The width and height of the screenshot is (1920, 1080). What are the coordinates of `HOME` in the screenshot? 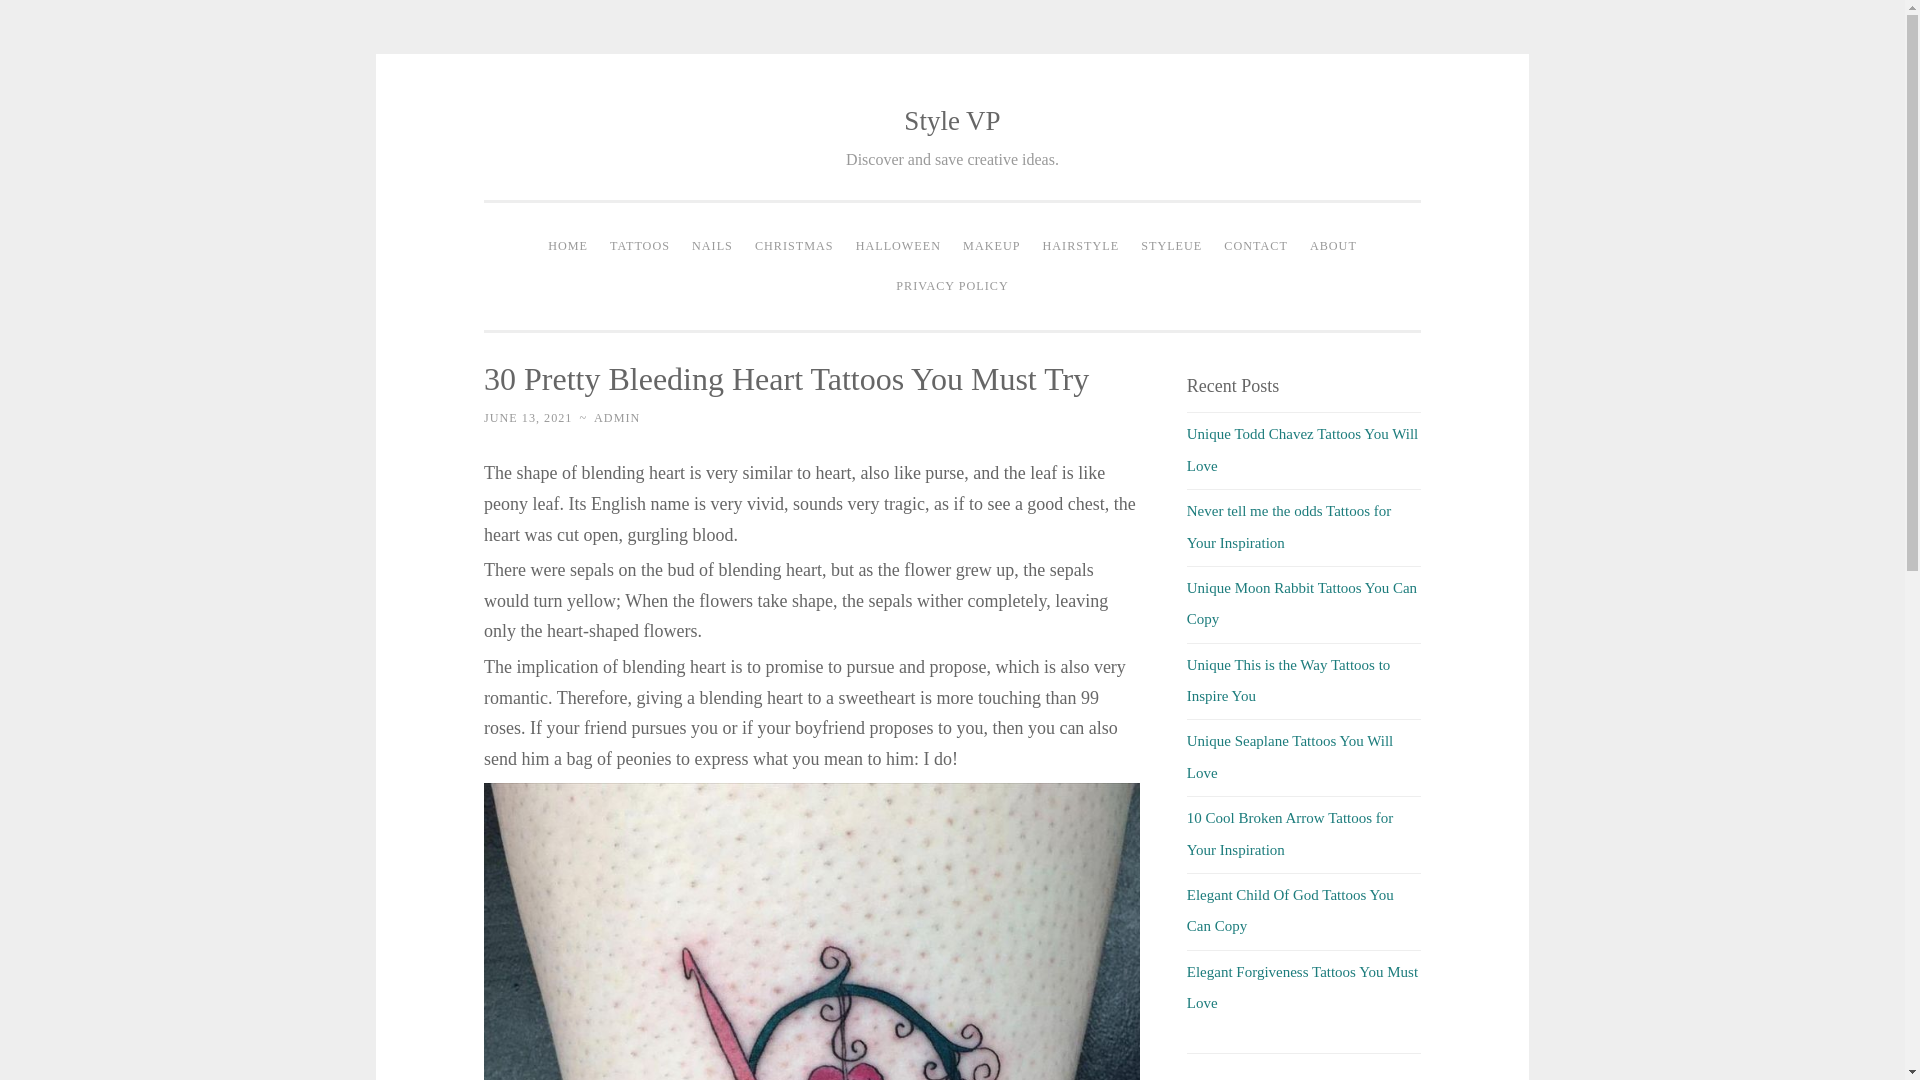 It's located at (568, 246).